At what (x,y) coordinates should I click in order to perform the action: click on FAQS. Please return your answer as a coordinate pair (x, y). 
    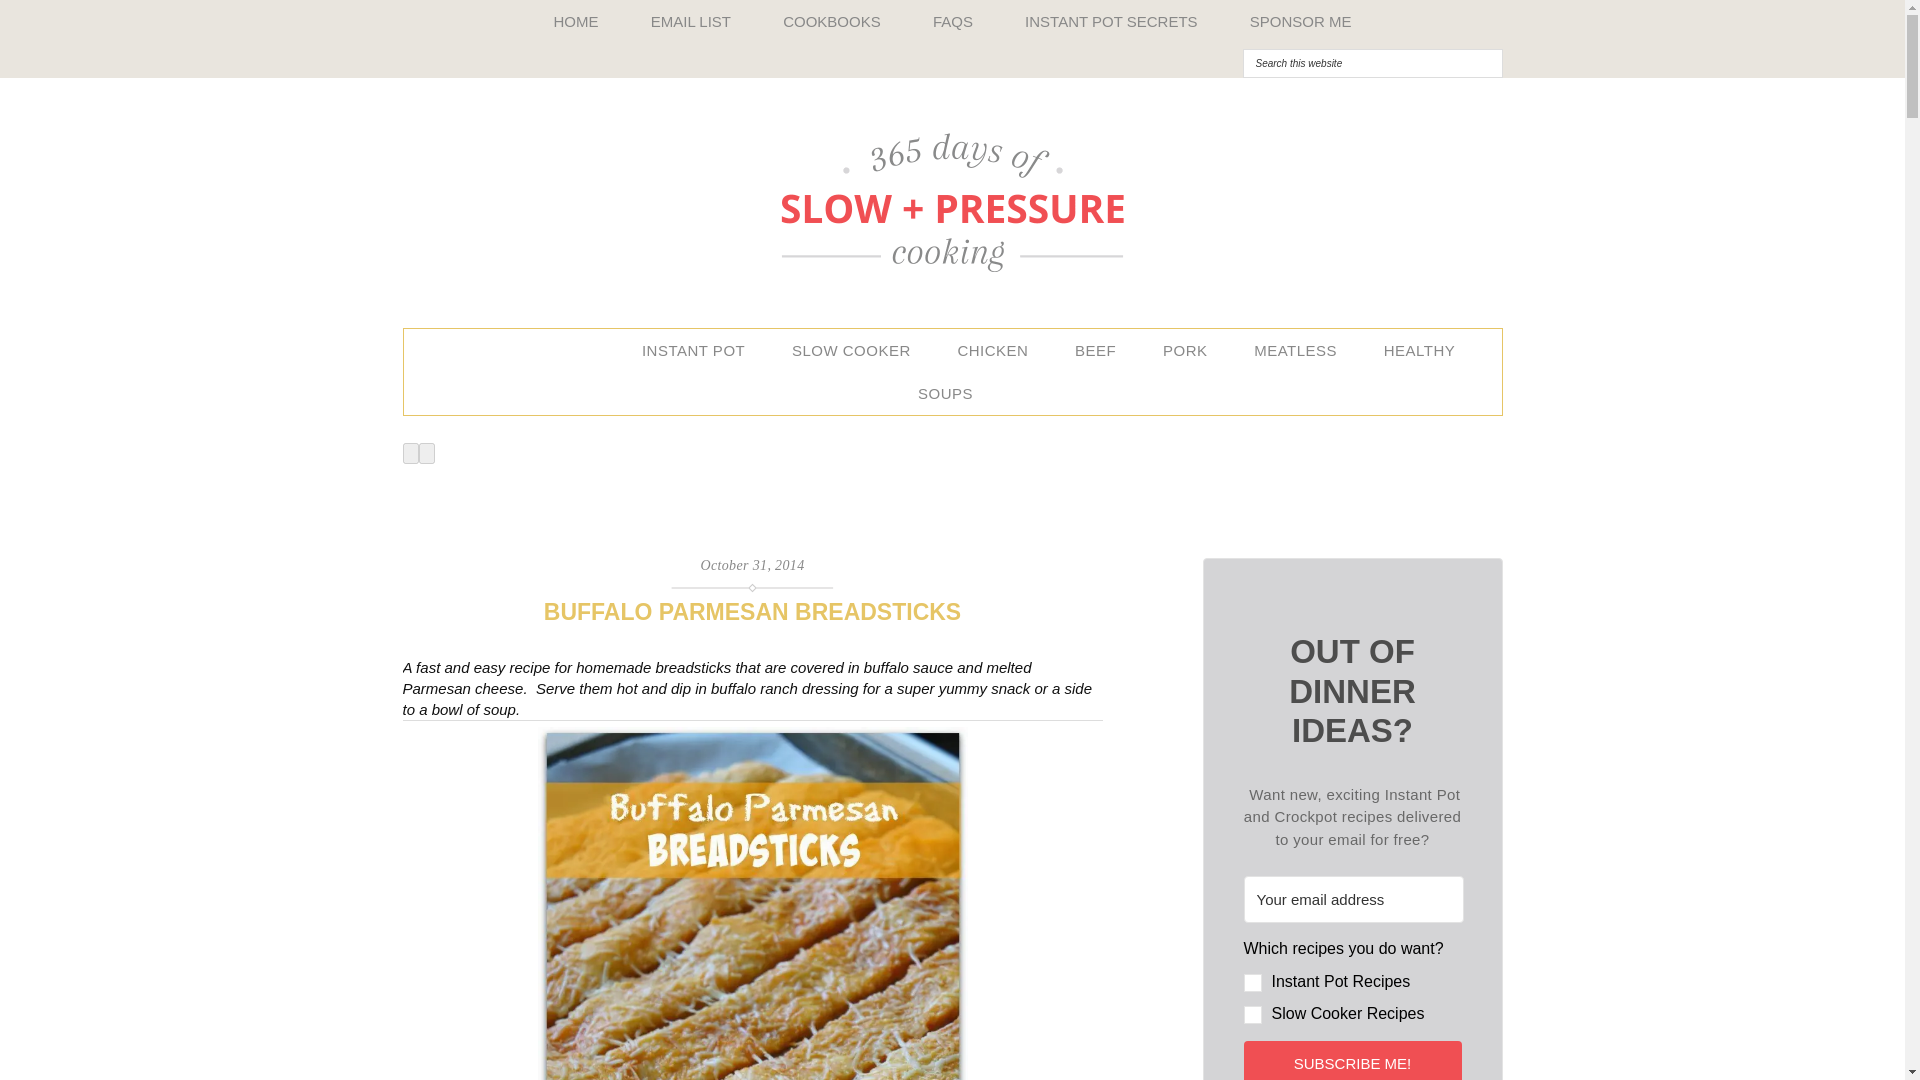
    Looking at the image, I should click on (952, 22).